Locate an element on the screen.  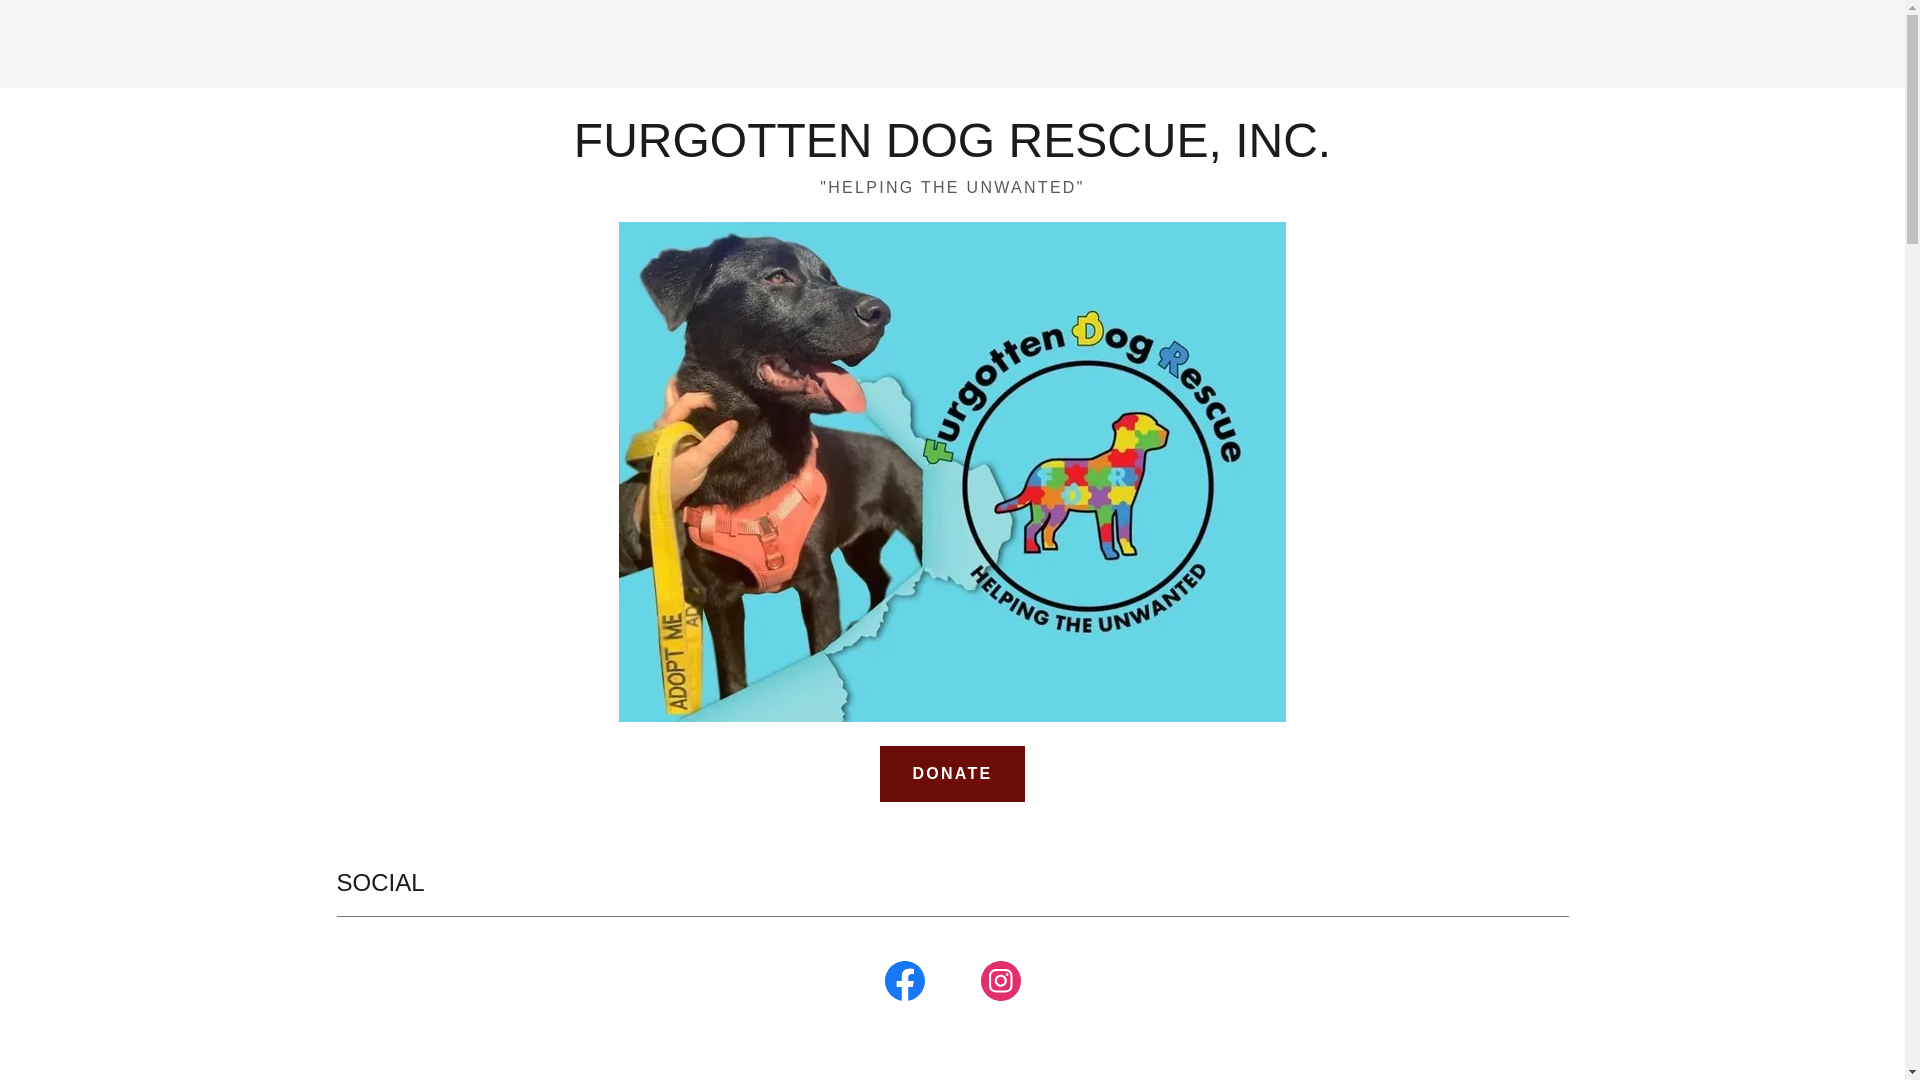
FURGOTTEN DOG RESCUE, INC. is located at coordinates (952, 150).